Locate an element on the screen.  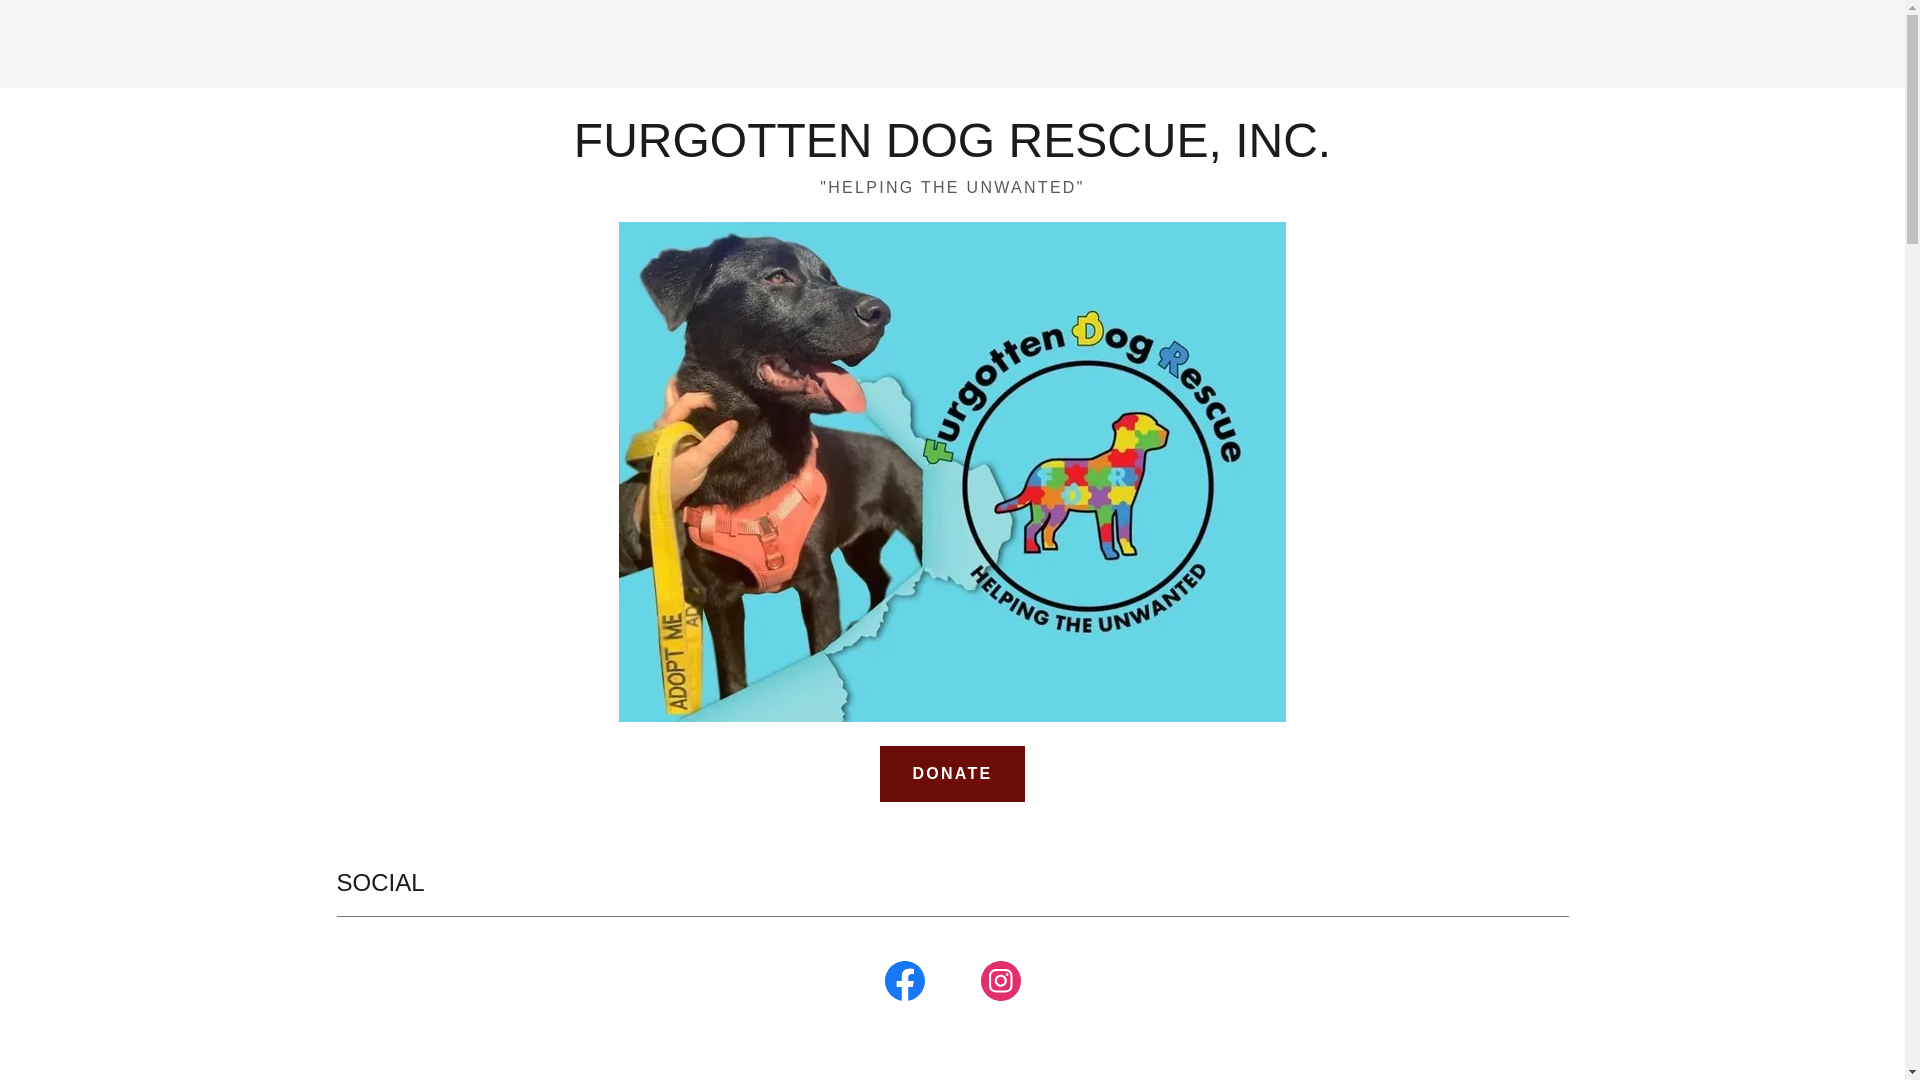
FURGOTTEN DOG RESCUE, INC. is located at coordinates (952, 150).